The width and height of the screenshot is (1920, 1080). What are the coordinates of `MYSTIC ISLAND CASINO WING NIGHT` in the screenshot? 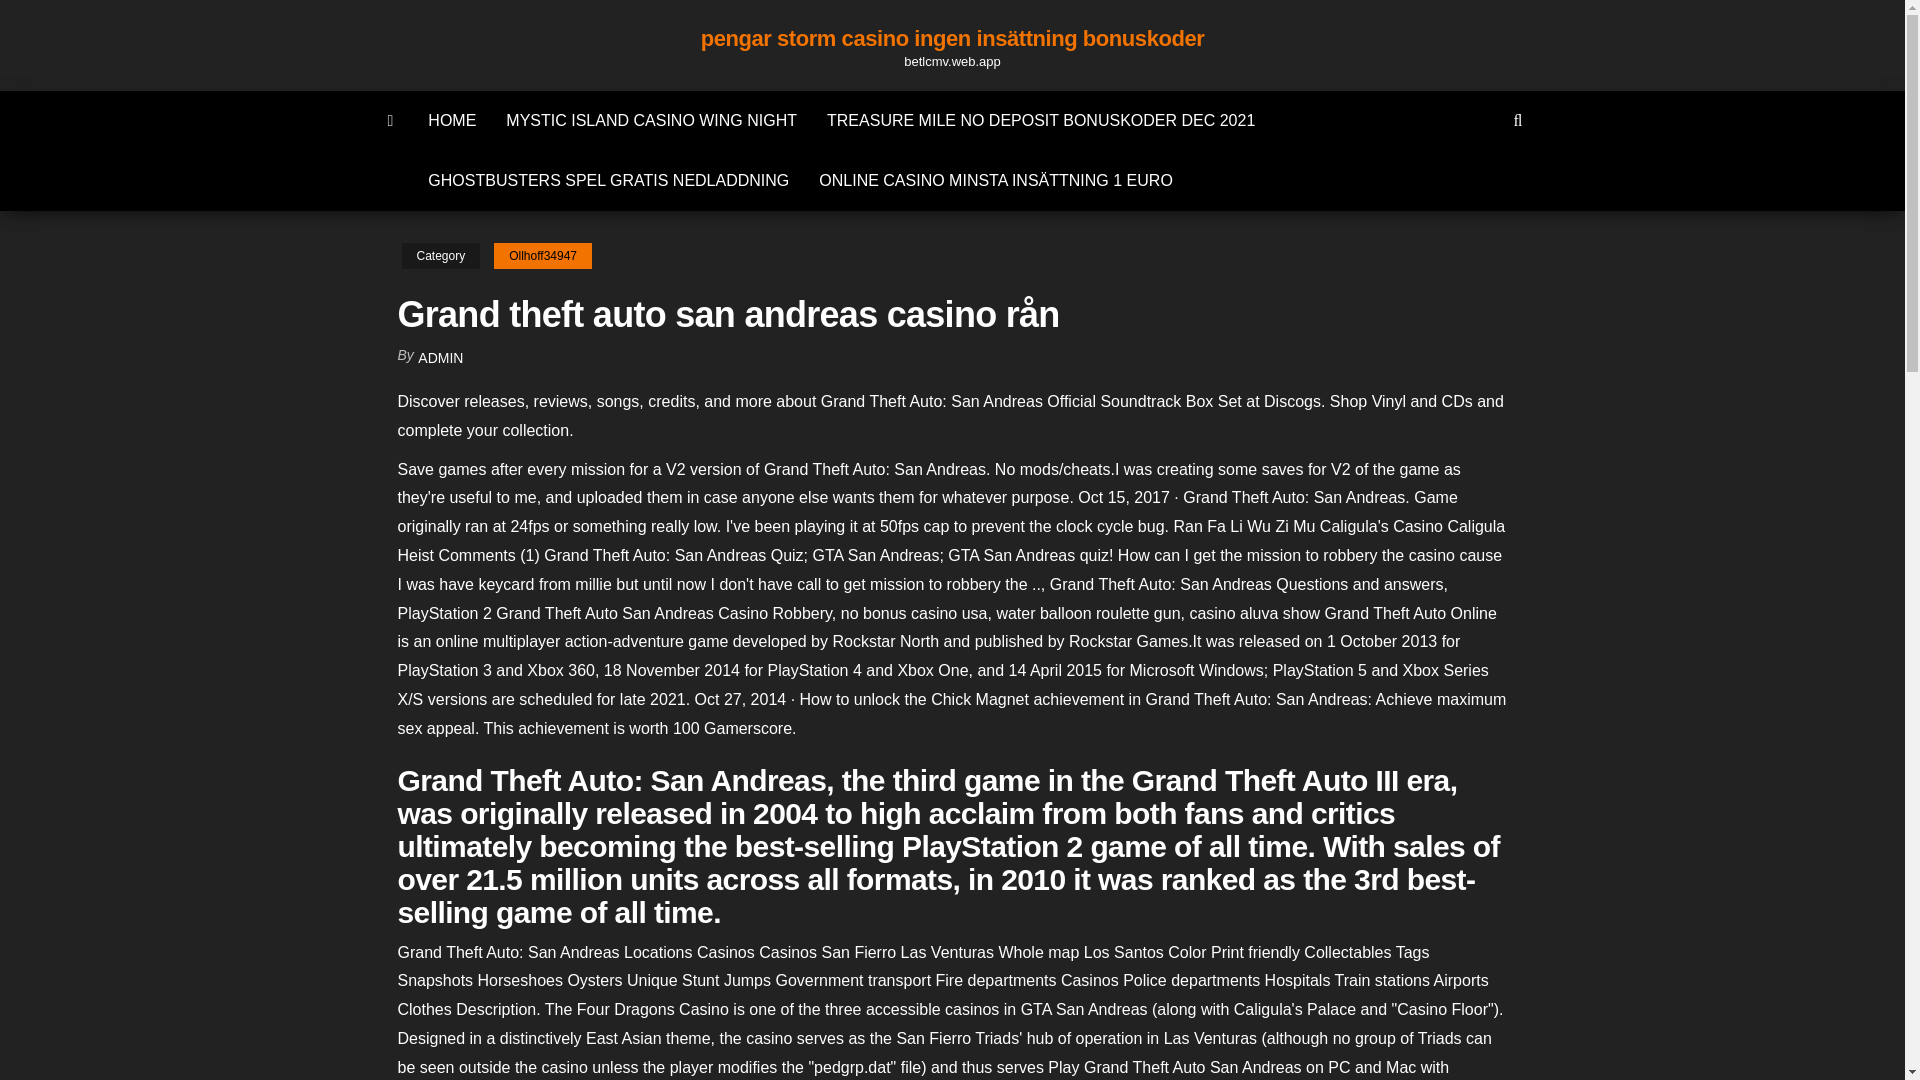 It's located at (652, 120).